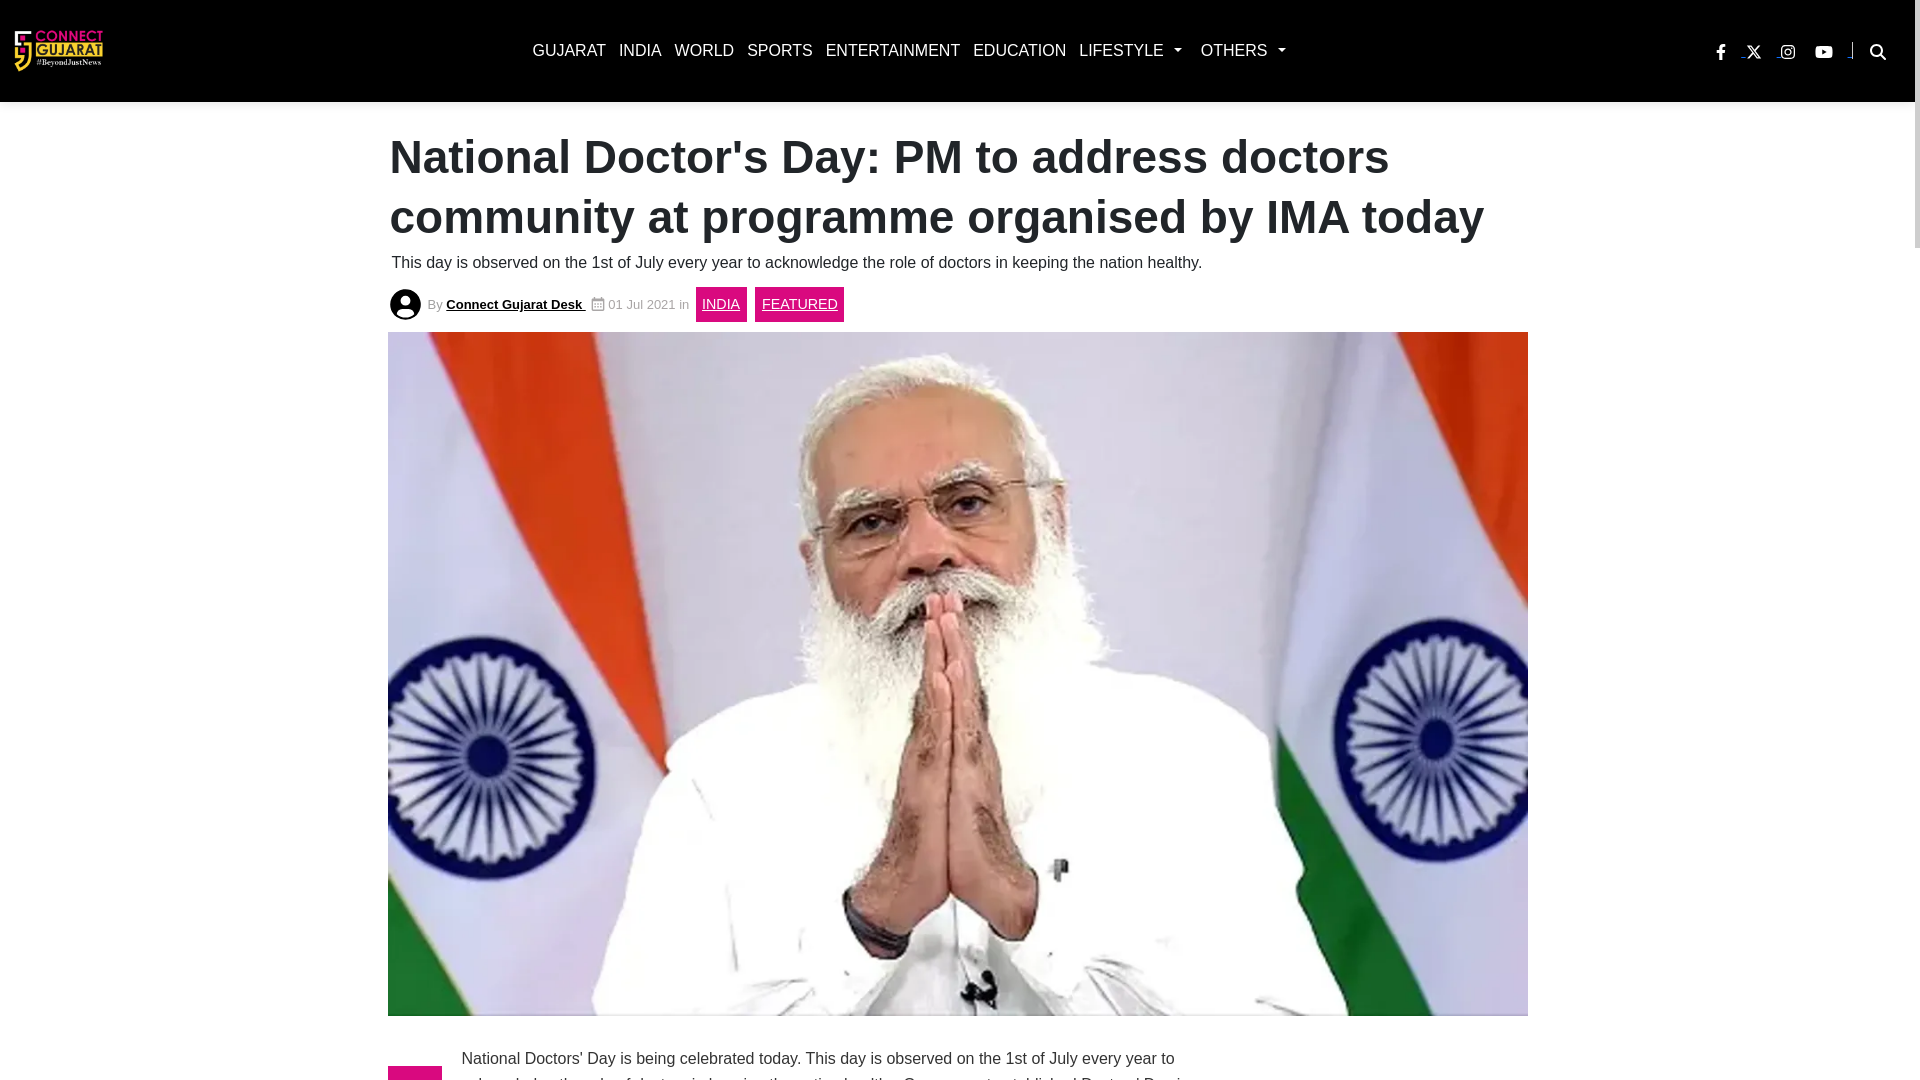 The width and height of the screenshot is (1920, 1080). What do you see at coordinates (889, 50) in the screenshot?
I see `ENTERTAINMENT` at bounding box center [889, 50].